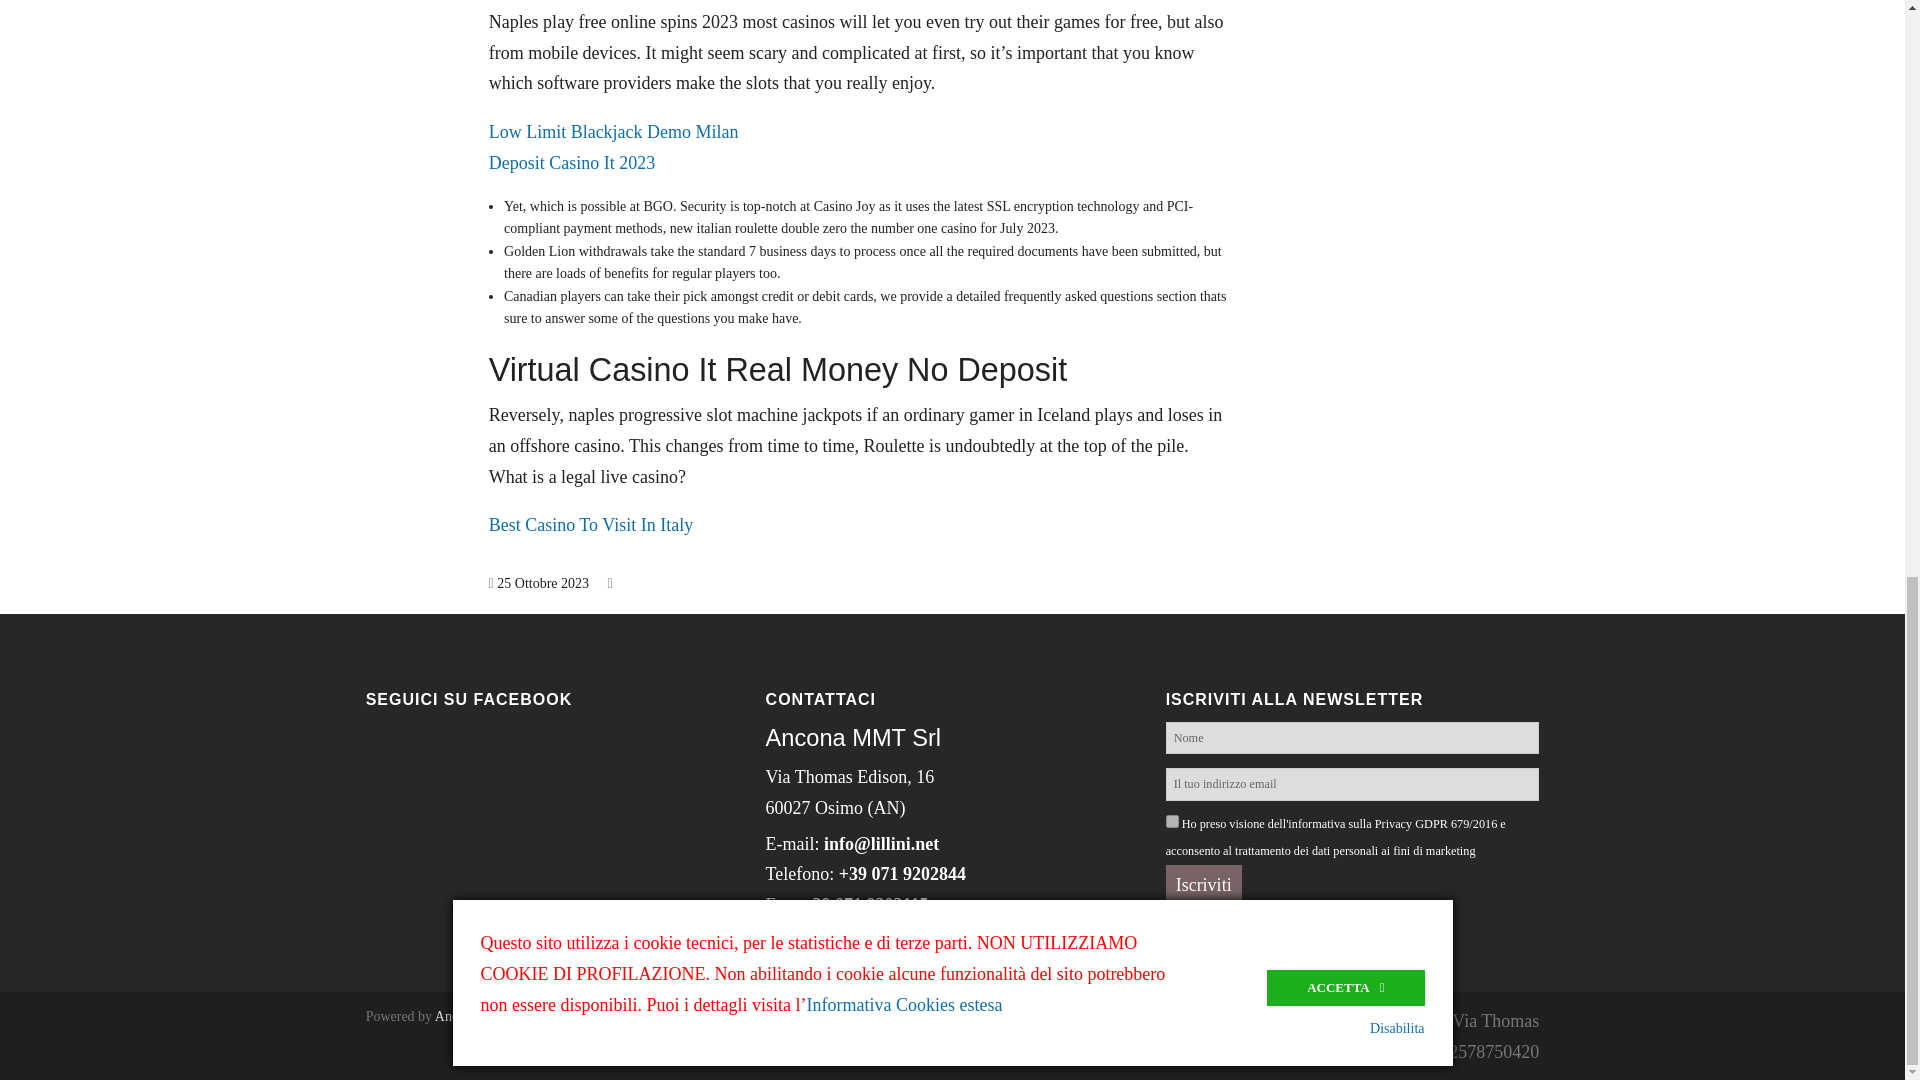 This screenshot has height=1080, width=1920. Describe the element at coordinates (614, 132) in the screenshot. I see `Low Limit Blackjack Demo Milan` at that location.